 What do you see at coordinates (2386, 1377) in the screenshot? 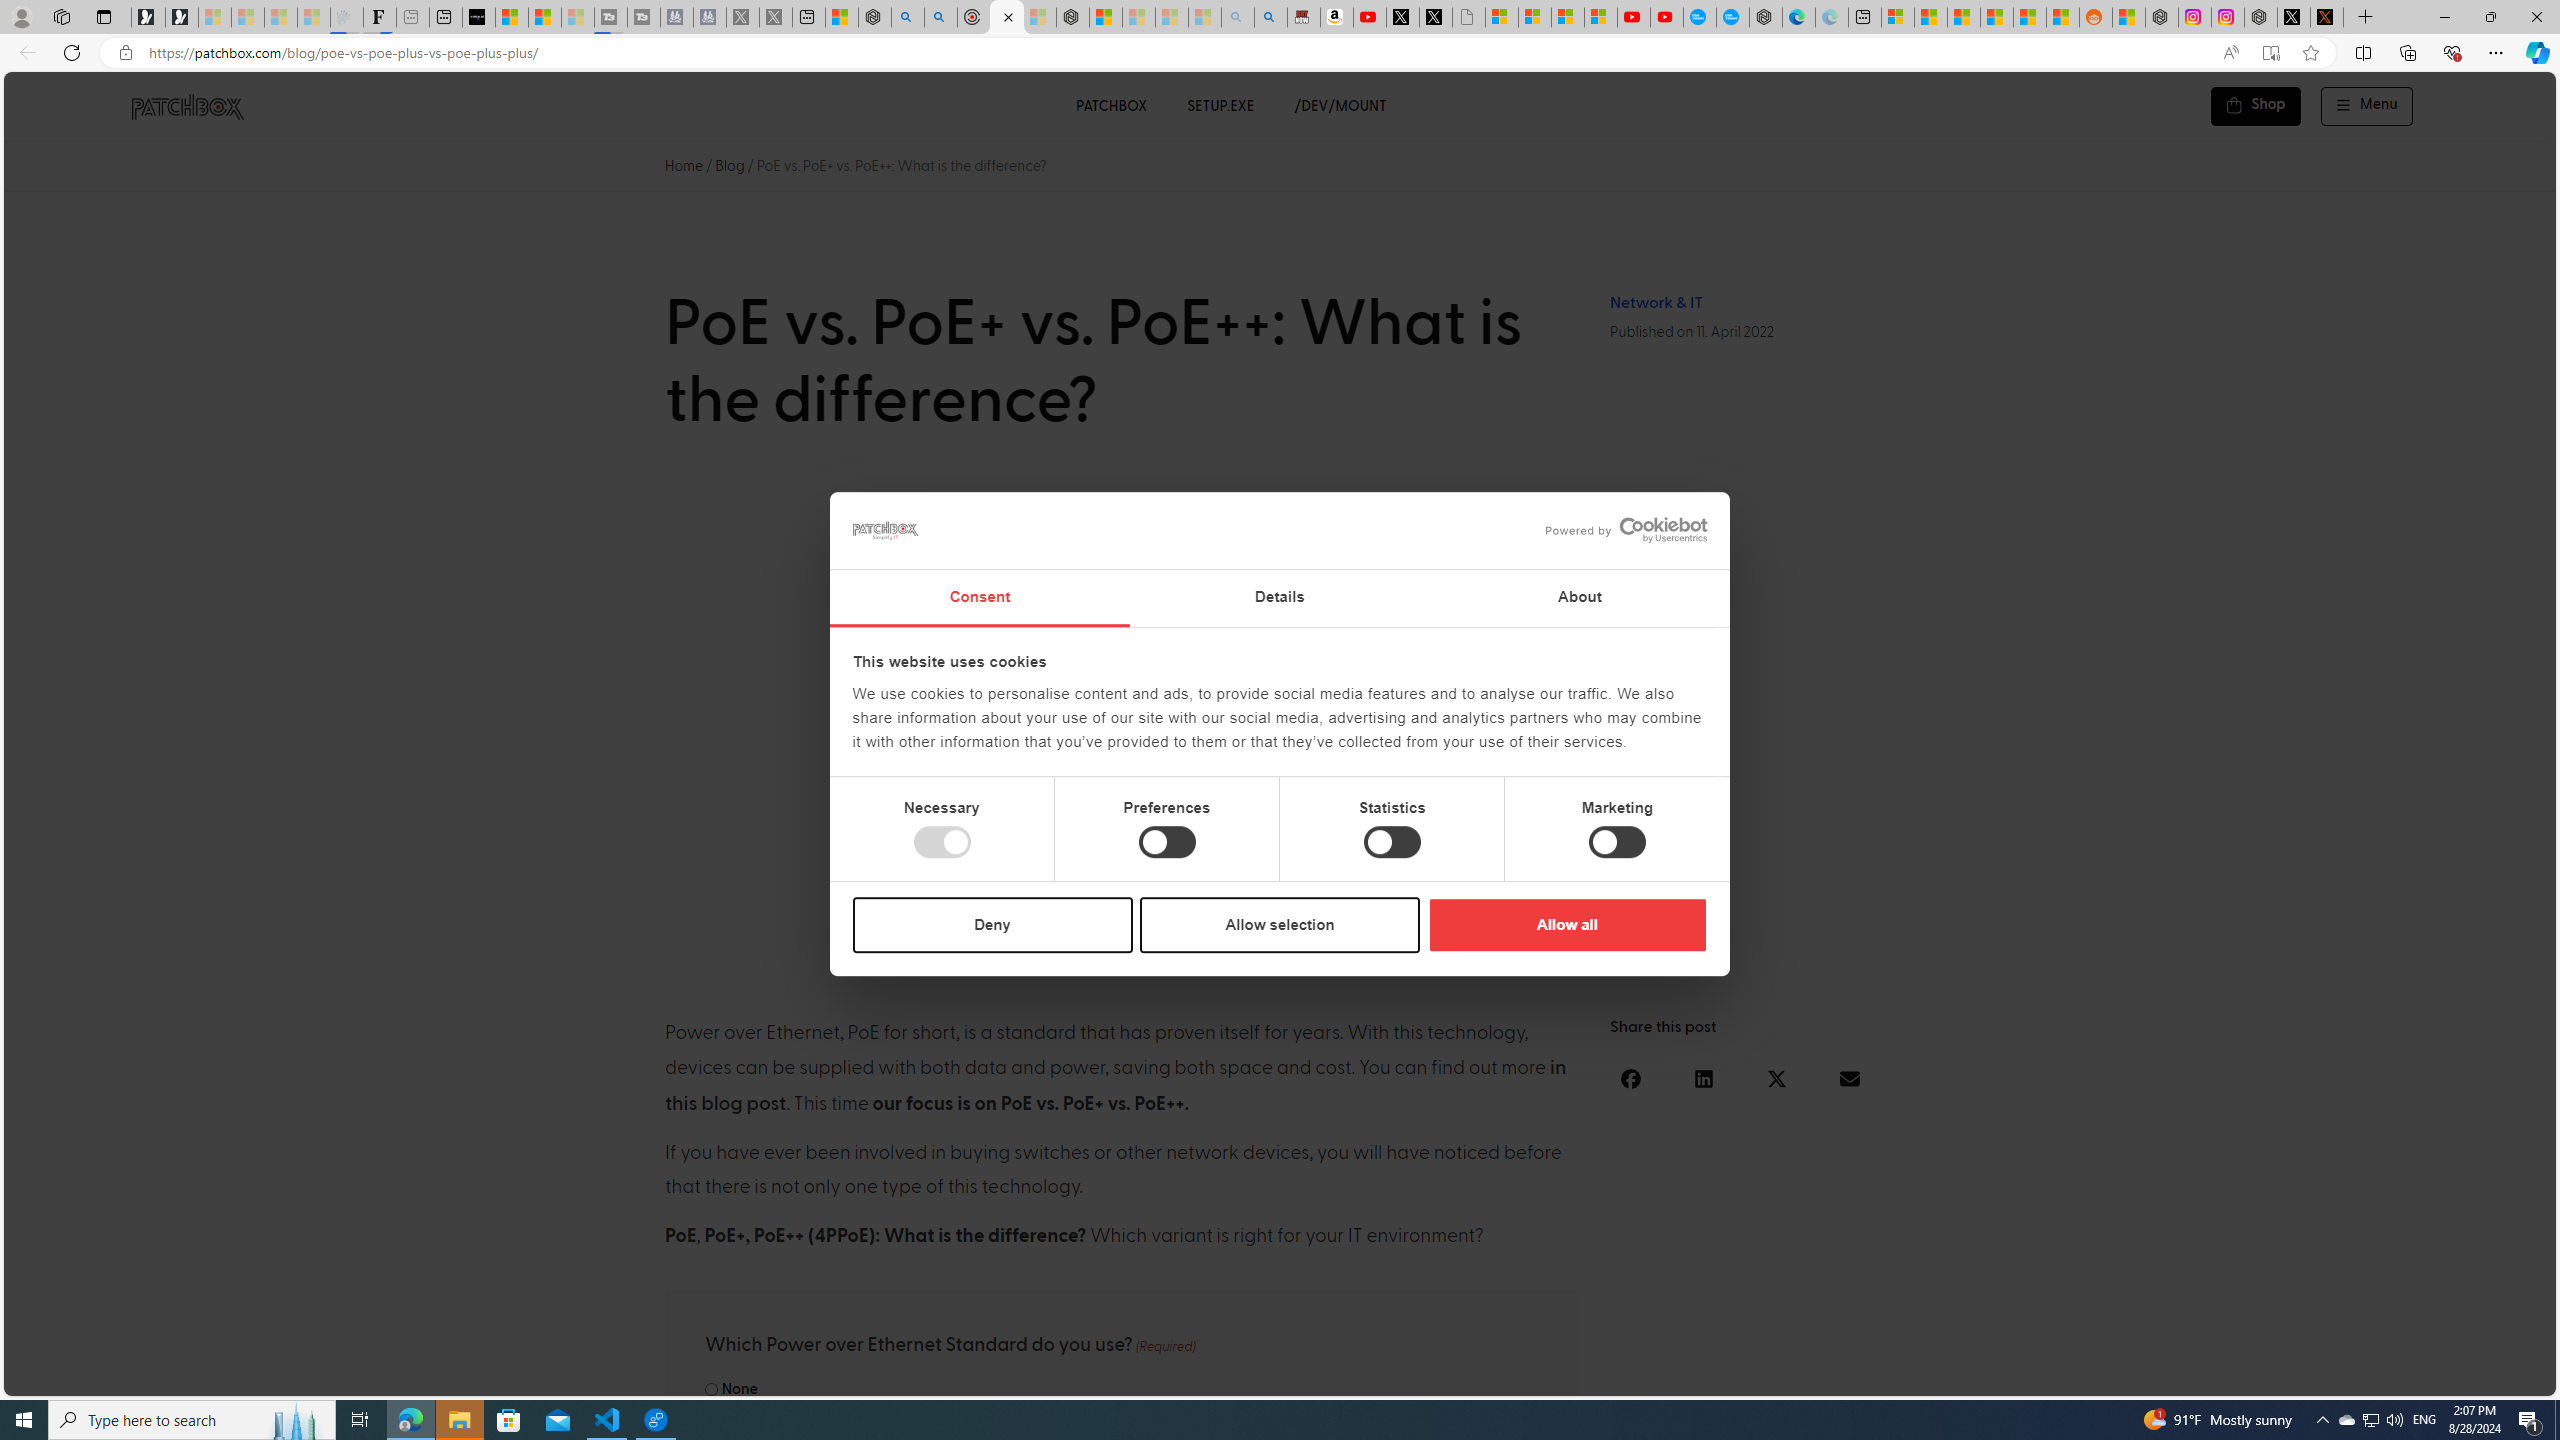
I see `Language switcher : Swedish` at bounding box center [2386, 1377].